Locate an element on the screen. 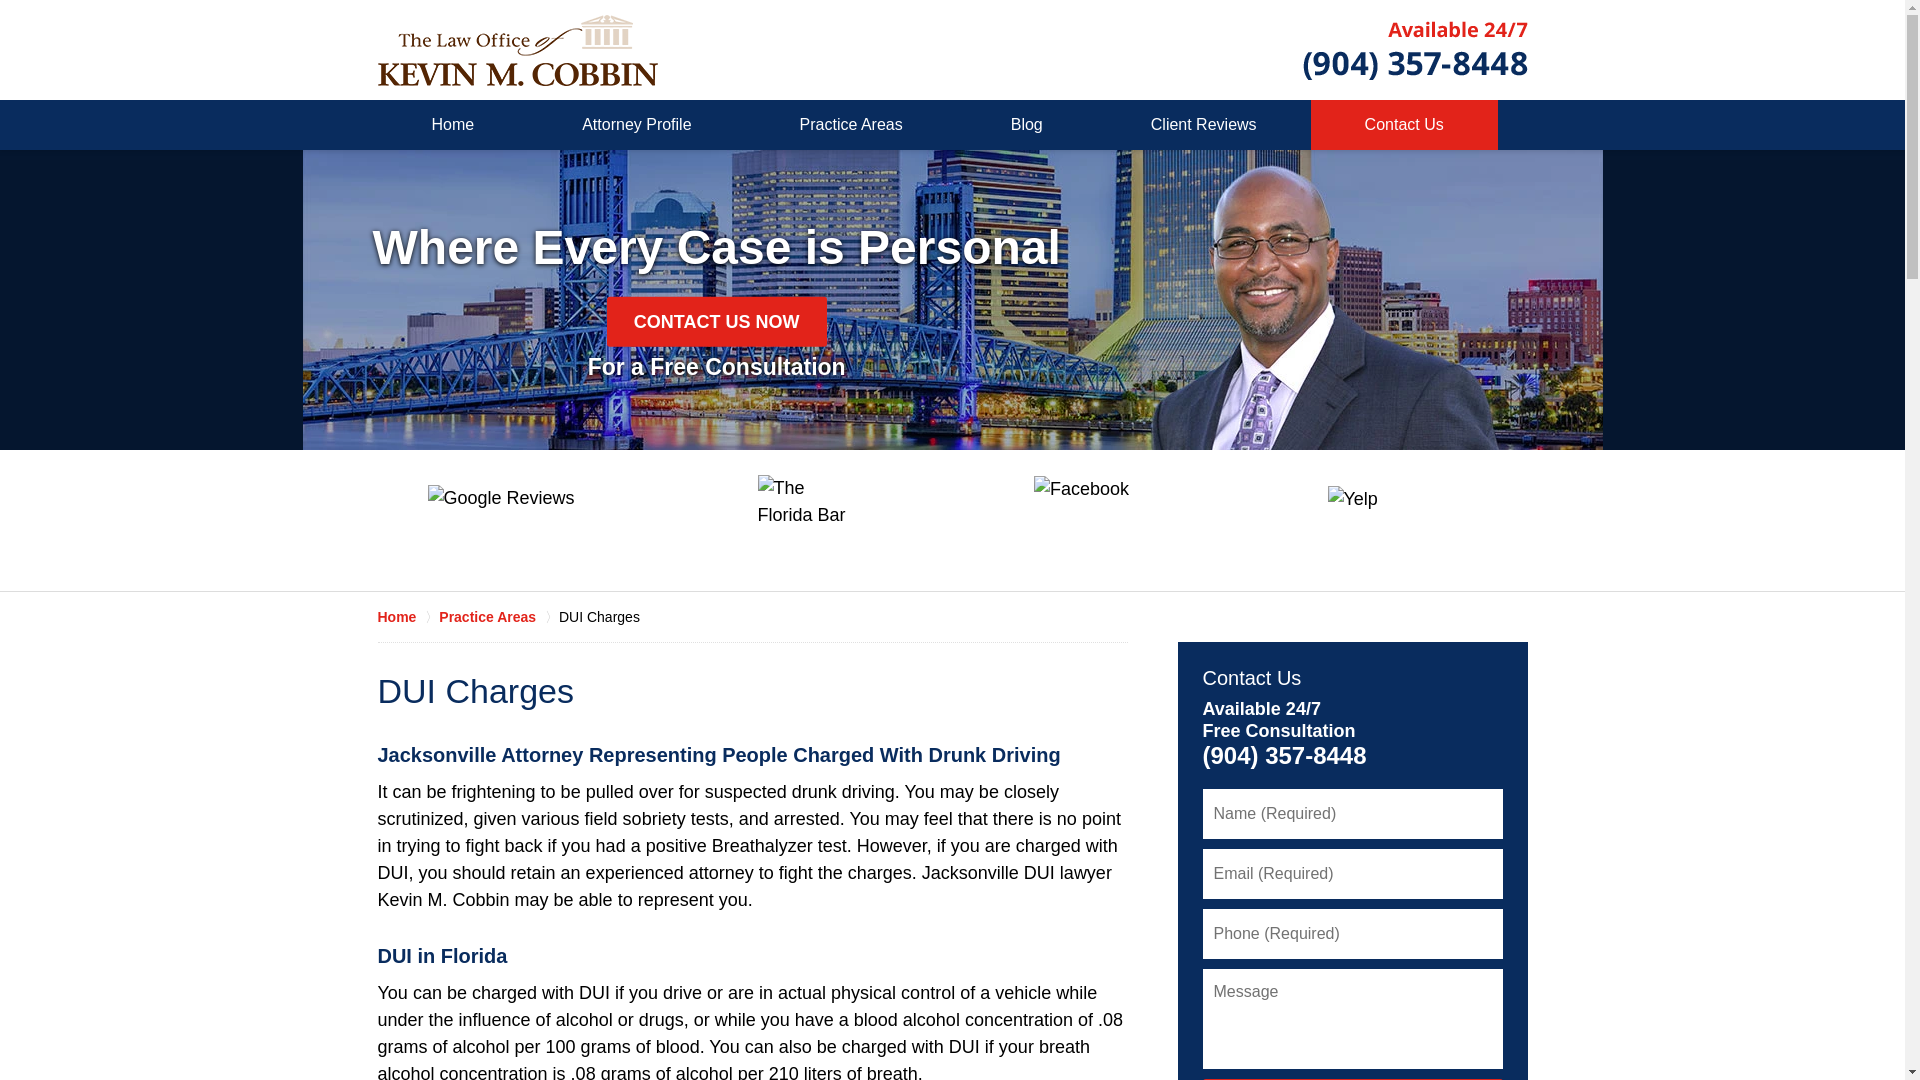 This screenshot has width=1920, height=1080. Practice Areas is located at coordinates (851, 125).